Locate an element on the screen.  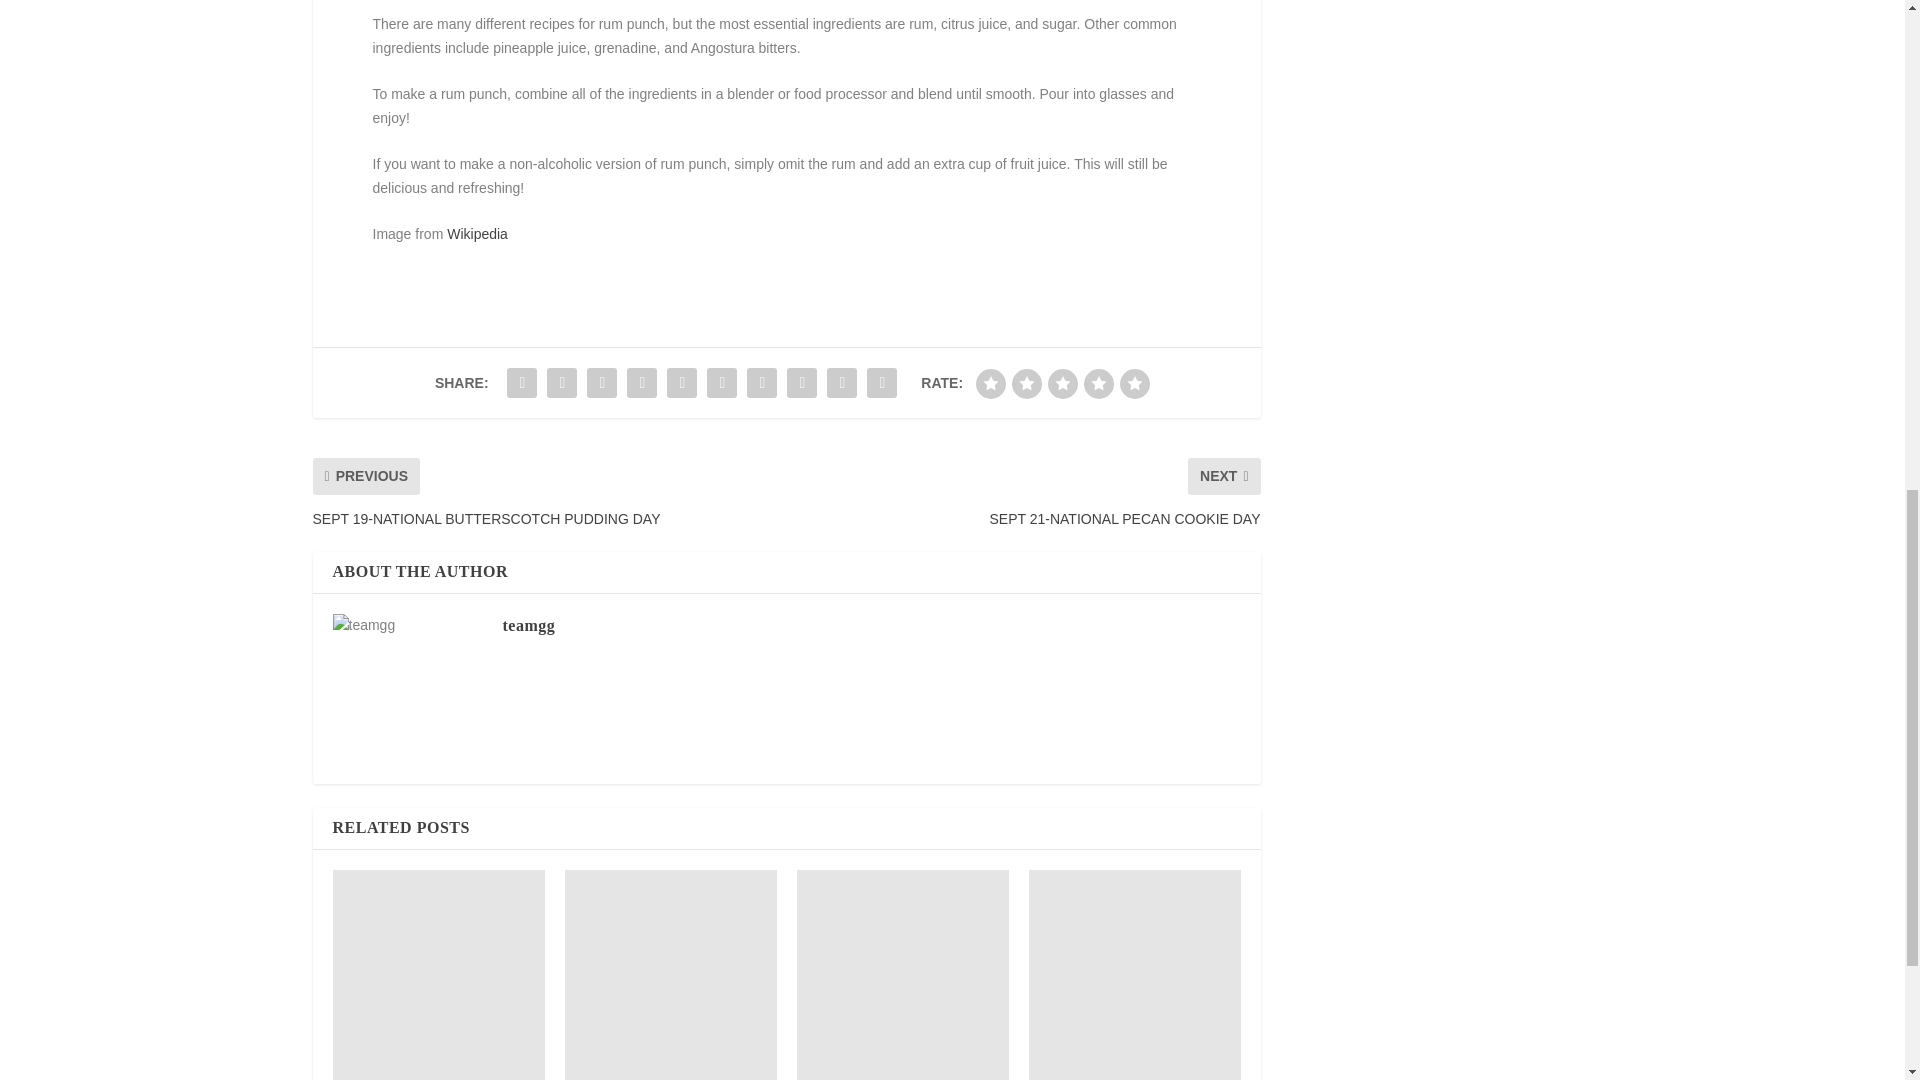
Share "SEPT 20-NATIONAL RUM PUNCH DAY" via Email is located at coordinates (842, 382).